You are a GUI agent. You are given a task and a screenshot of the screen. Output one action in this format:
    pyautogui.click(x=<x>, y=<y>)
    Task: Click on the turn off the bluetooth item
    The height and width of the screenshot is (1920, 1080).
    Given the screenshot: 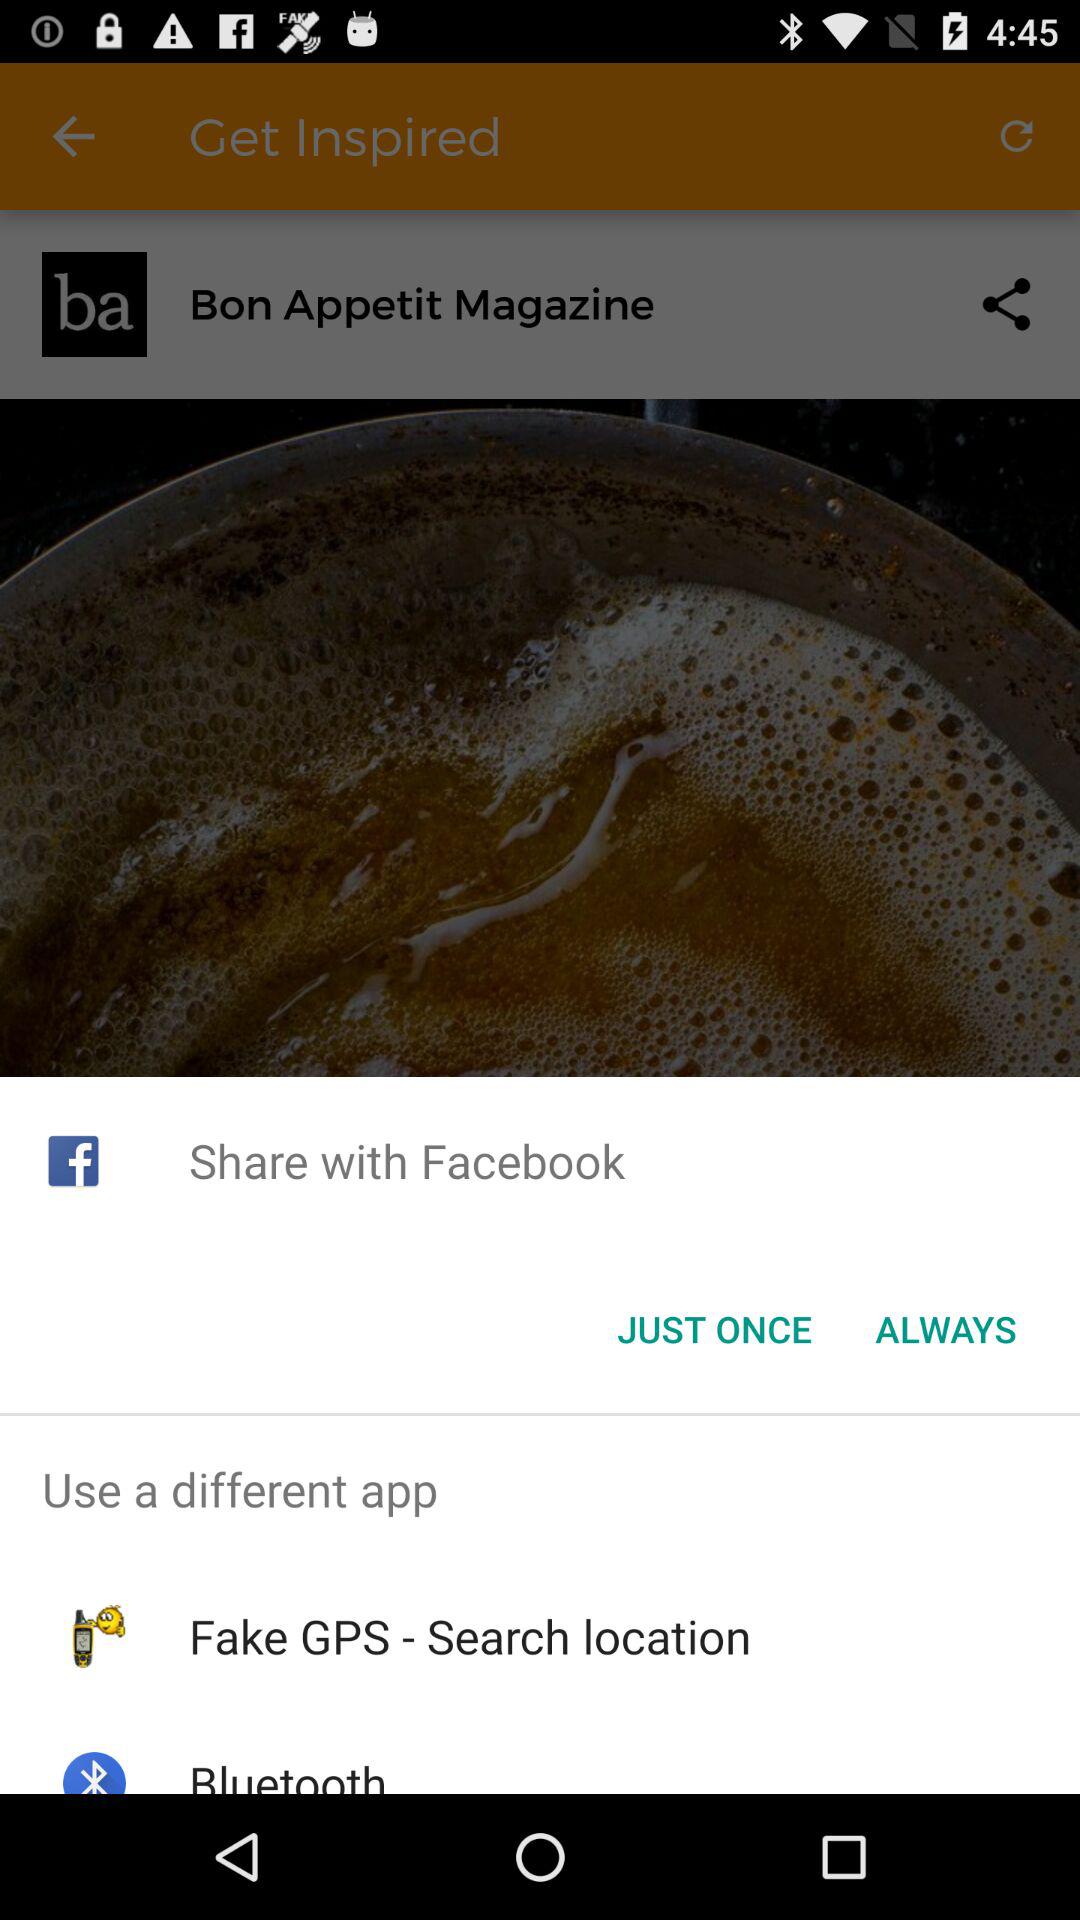 What is the action you would take?
    pyautogui.click(x=287, y=1772)
    